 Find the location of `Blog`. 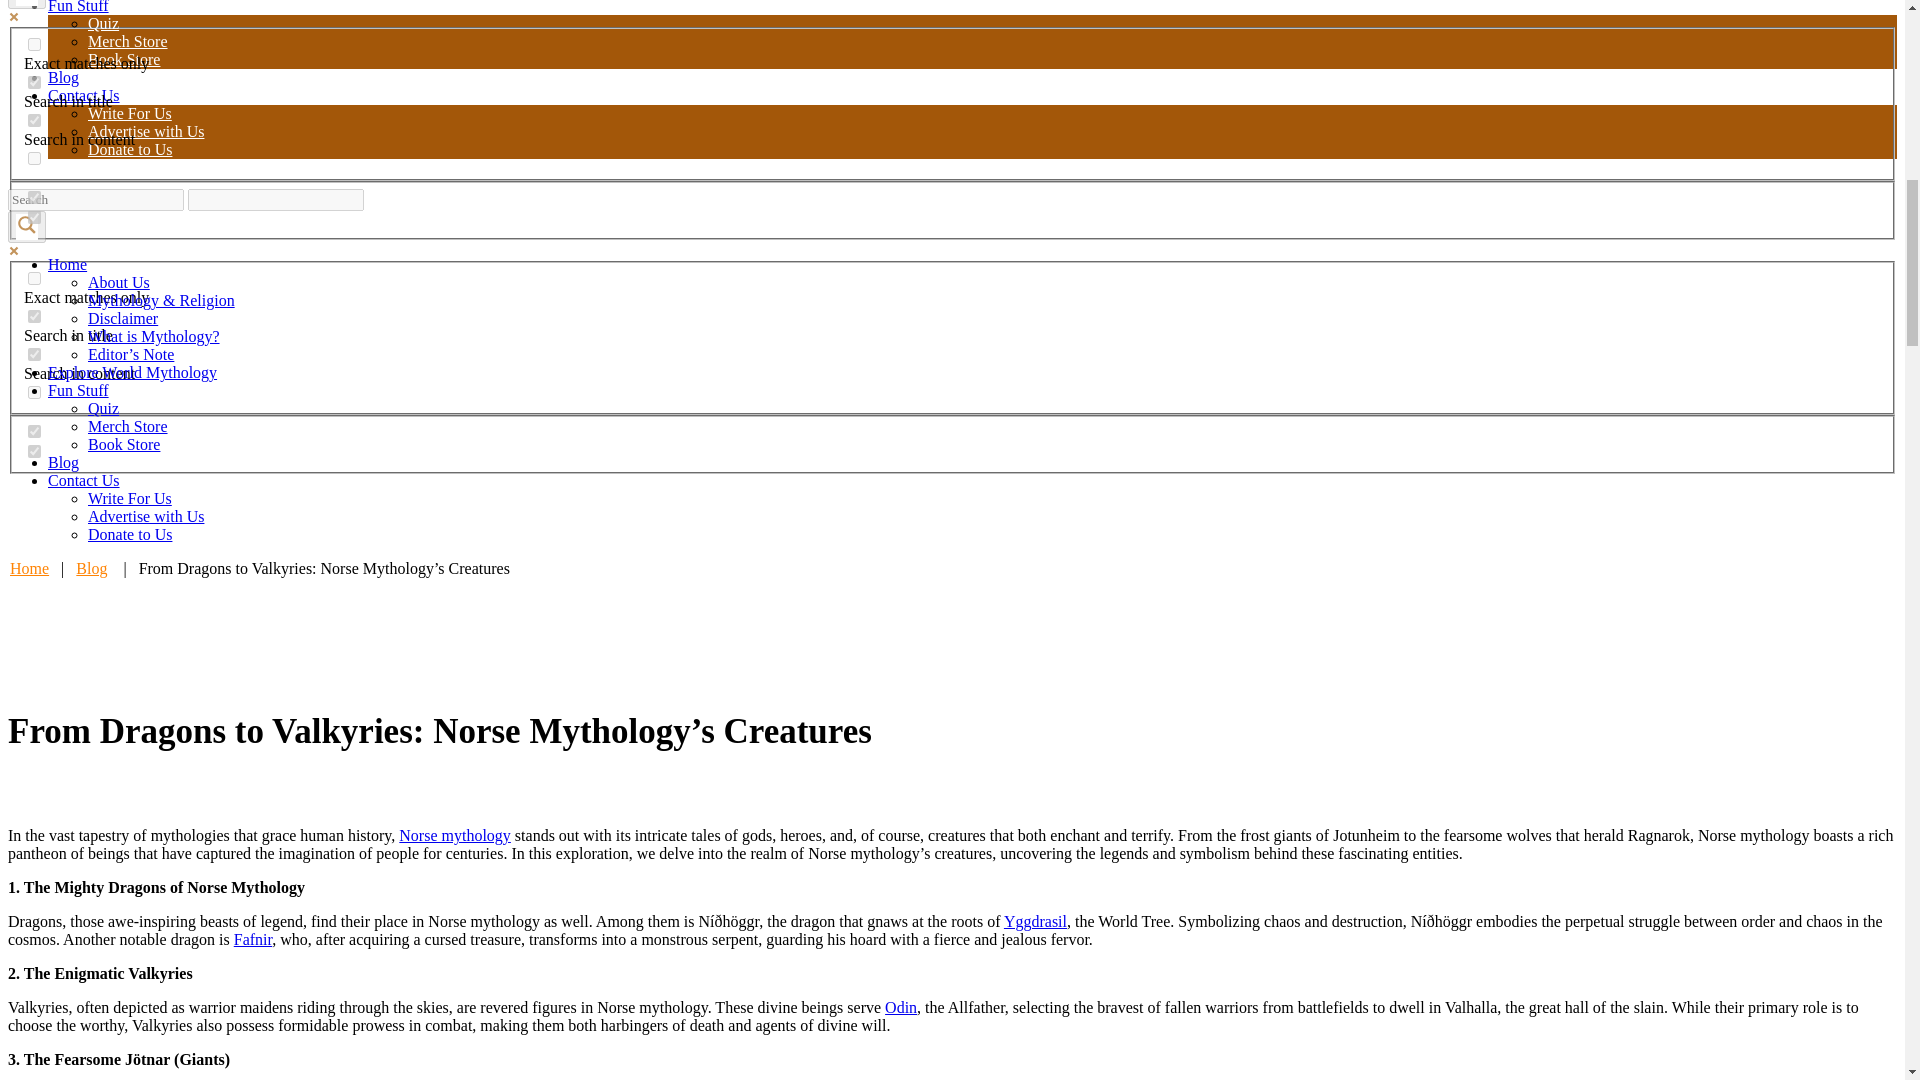

Blog is located at coordinates (63, 78).